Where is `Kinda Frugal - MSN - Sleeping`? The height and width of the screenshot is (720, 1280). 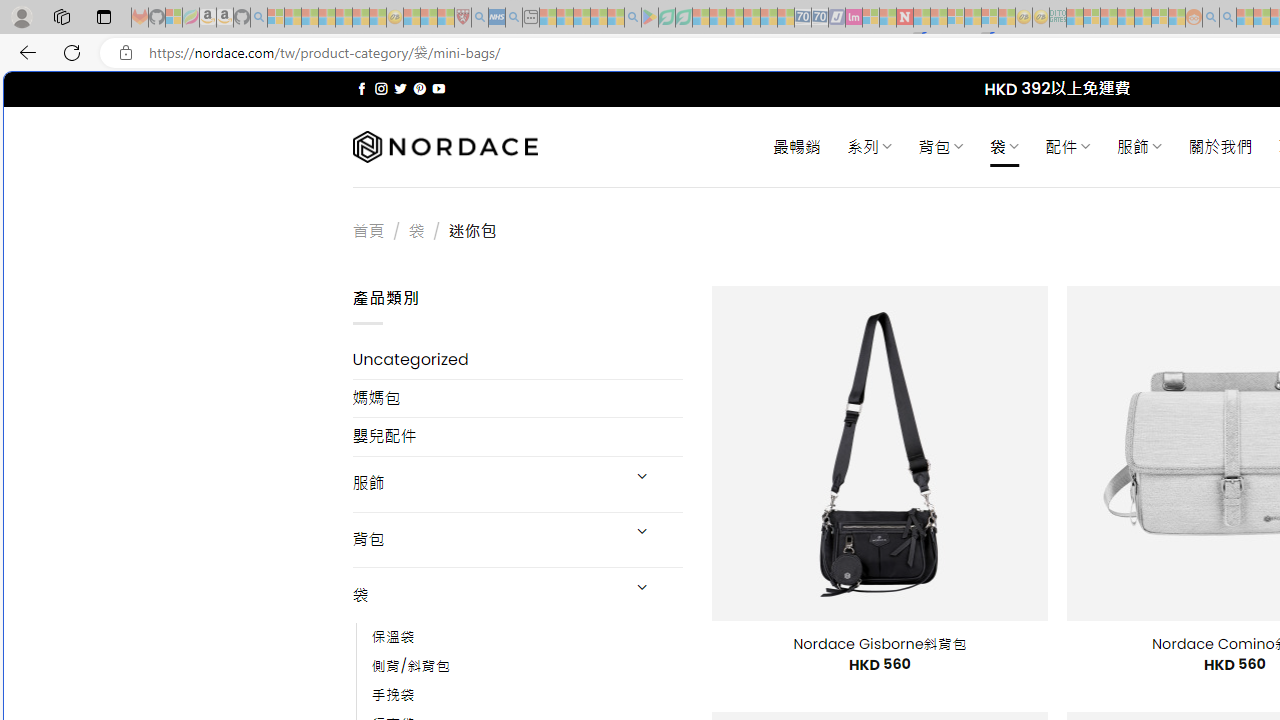
Kinda Frugal - MSN - Sleeping is located at coordinates (1142, 18).